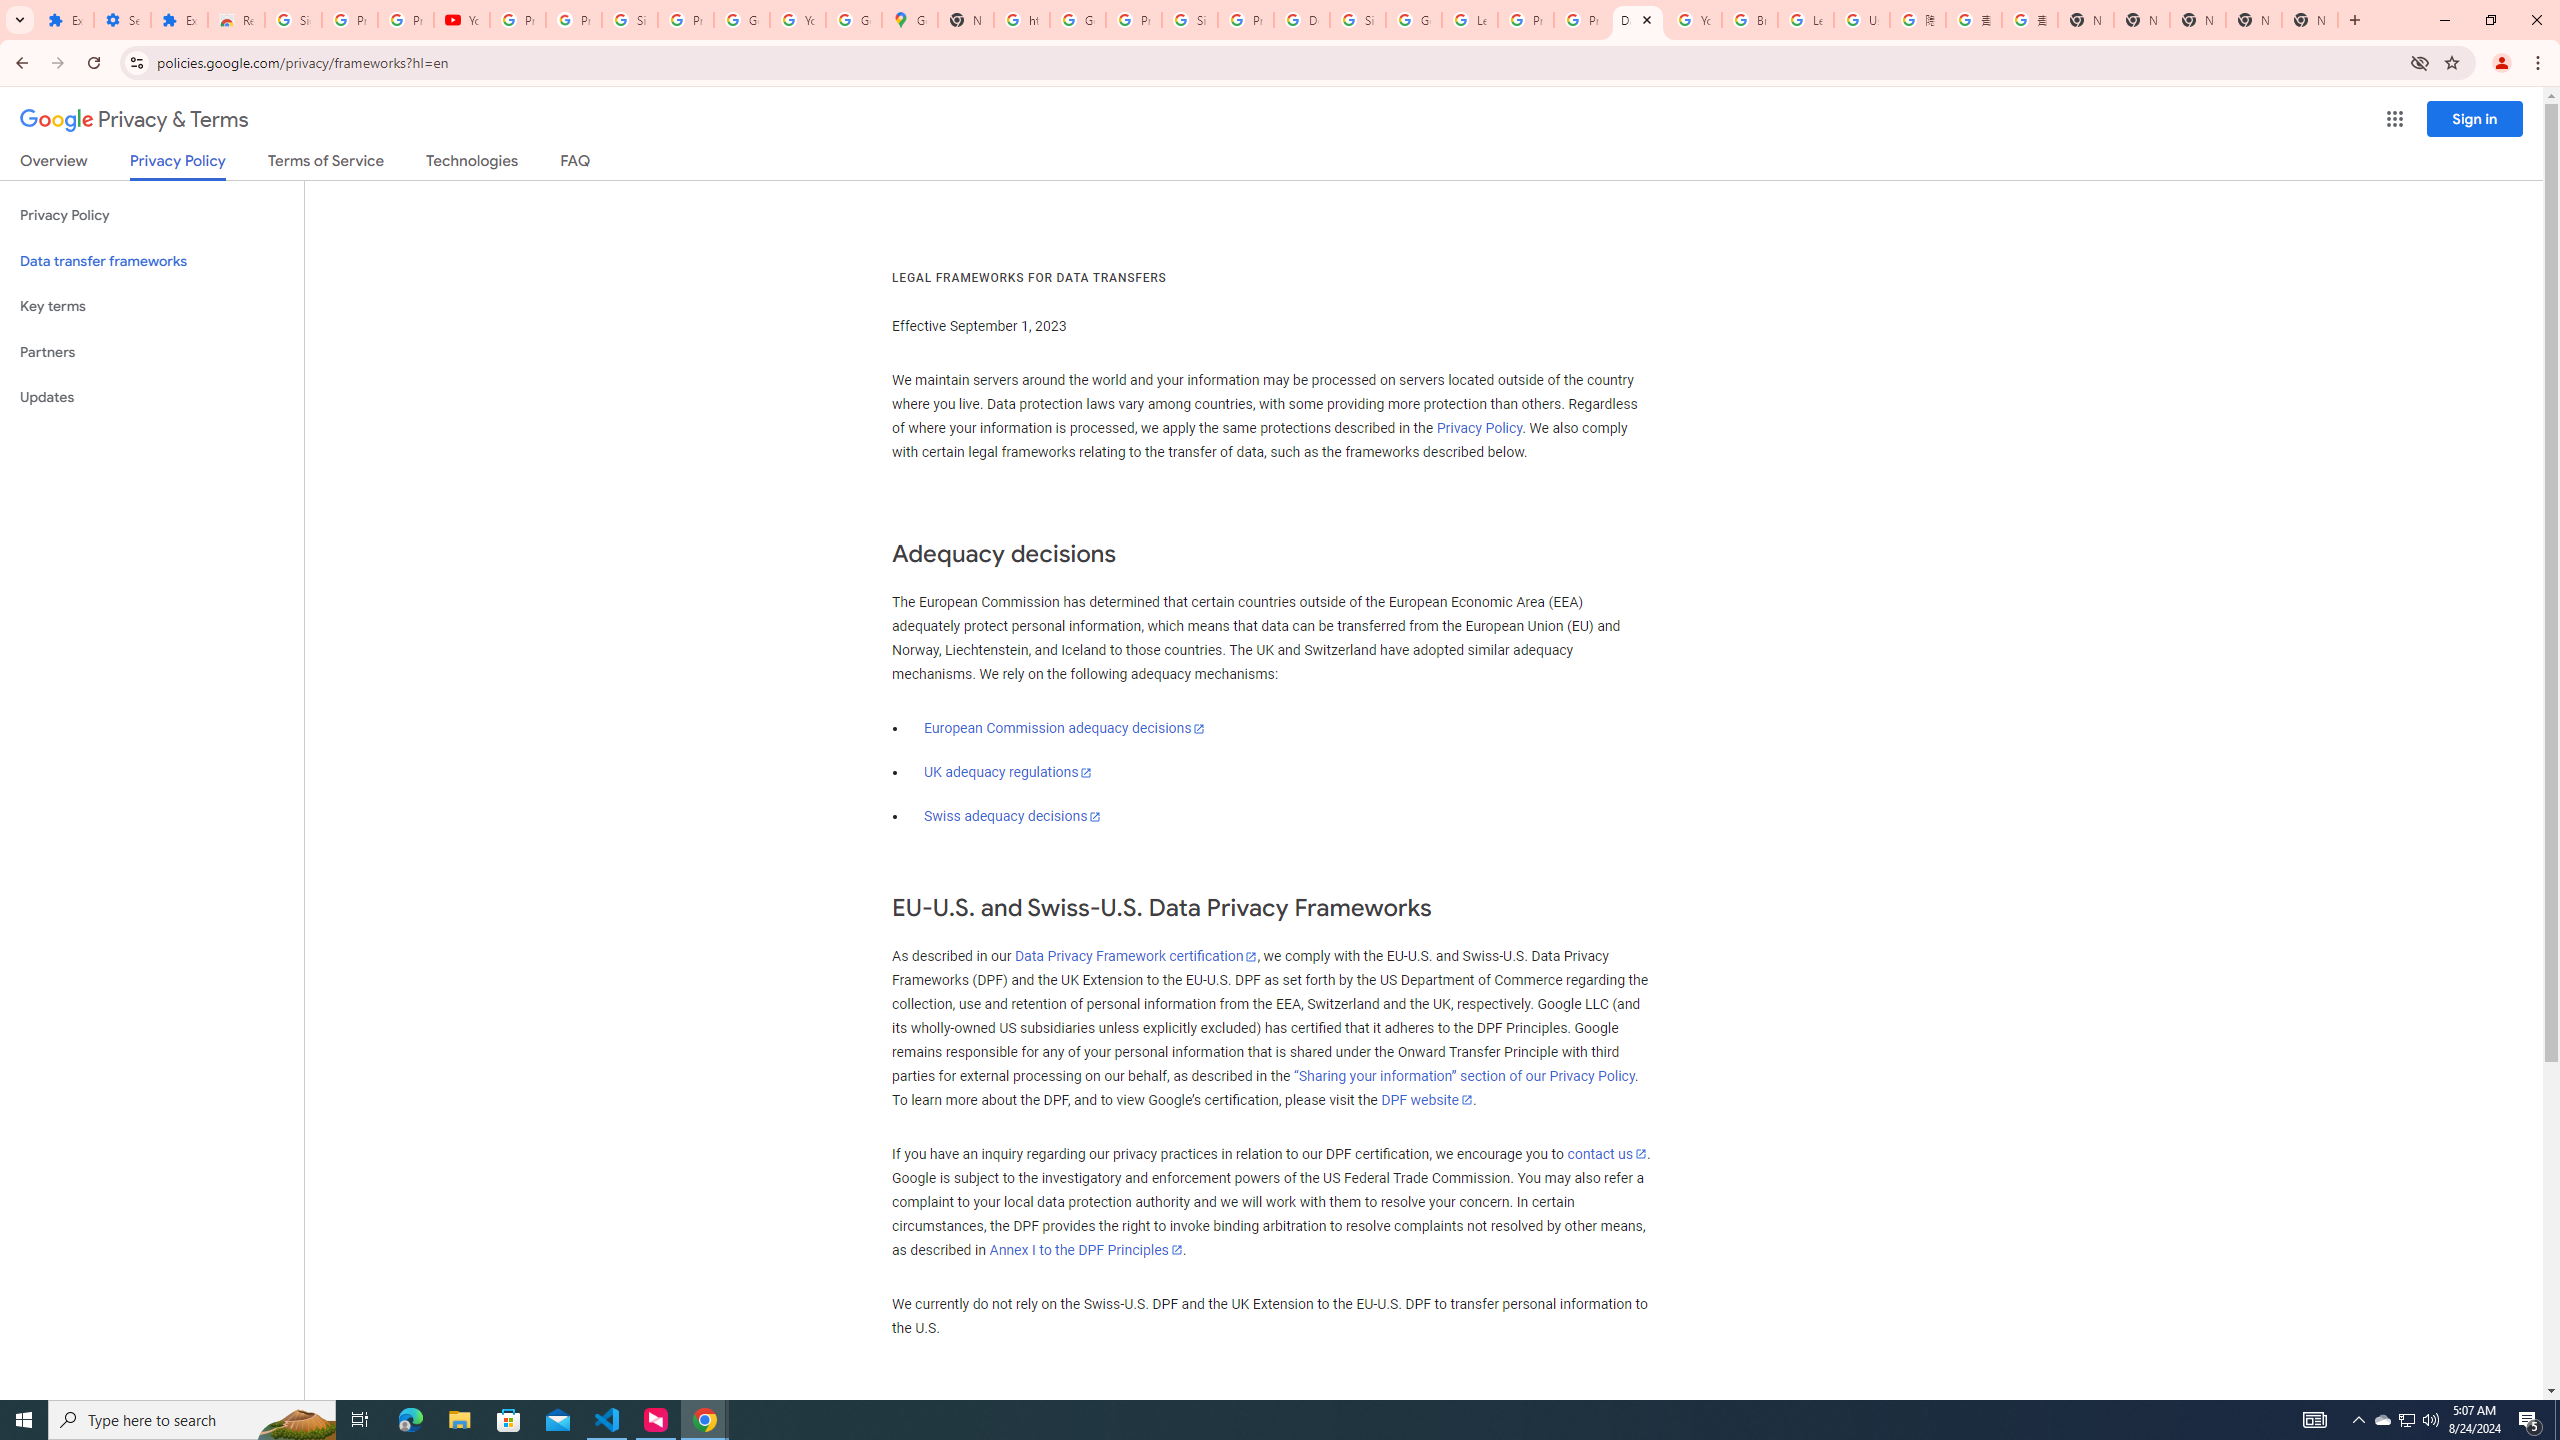 Image resolution: width=2560 pixels, height=1440 pixels. What do you see at coordinates (1606, 1154) in the screenshot?
I see `contact us` at bounding box center [1606, 1154].